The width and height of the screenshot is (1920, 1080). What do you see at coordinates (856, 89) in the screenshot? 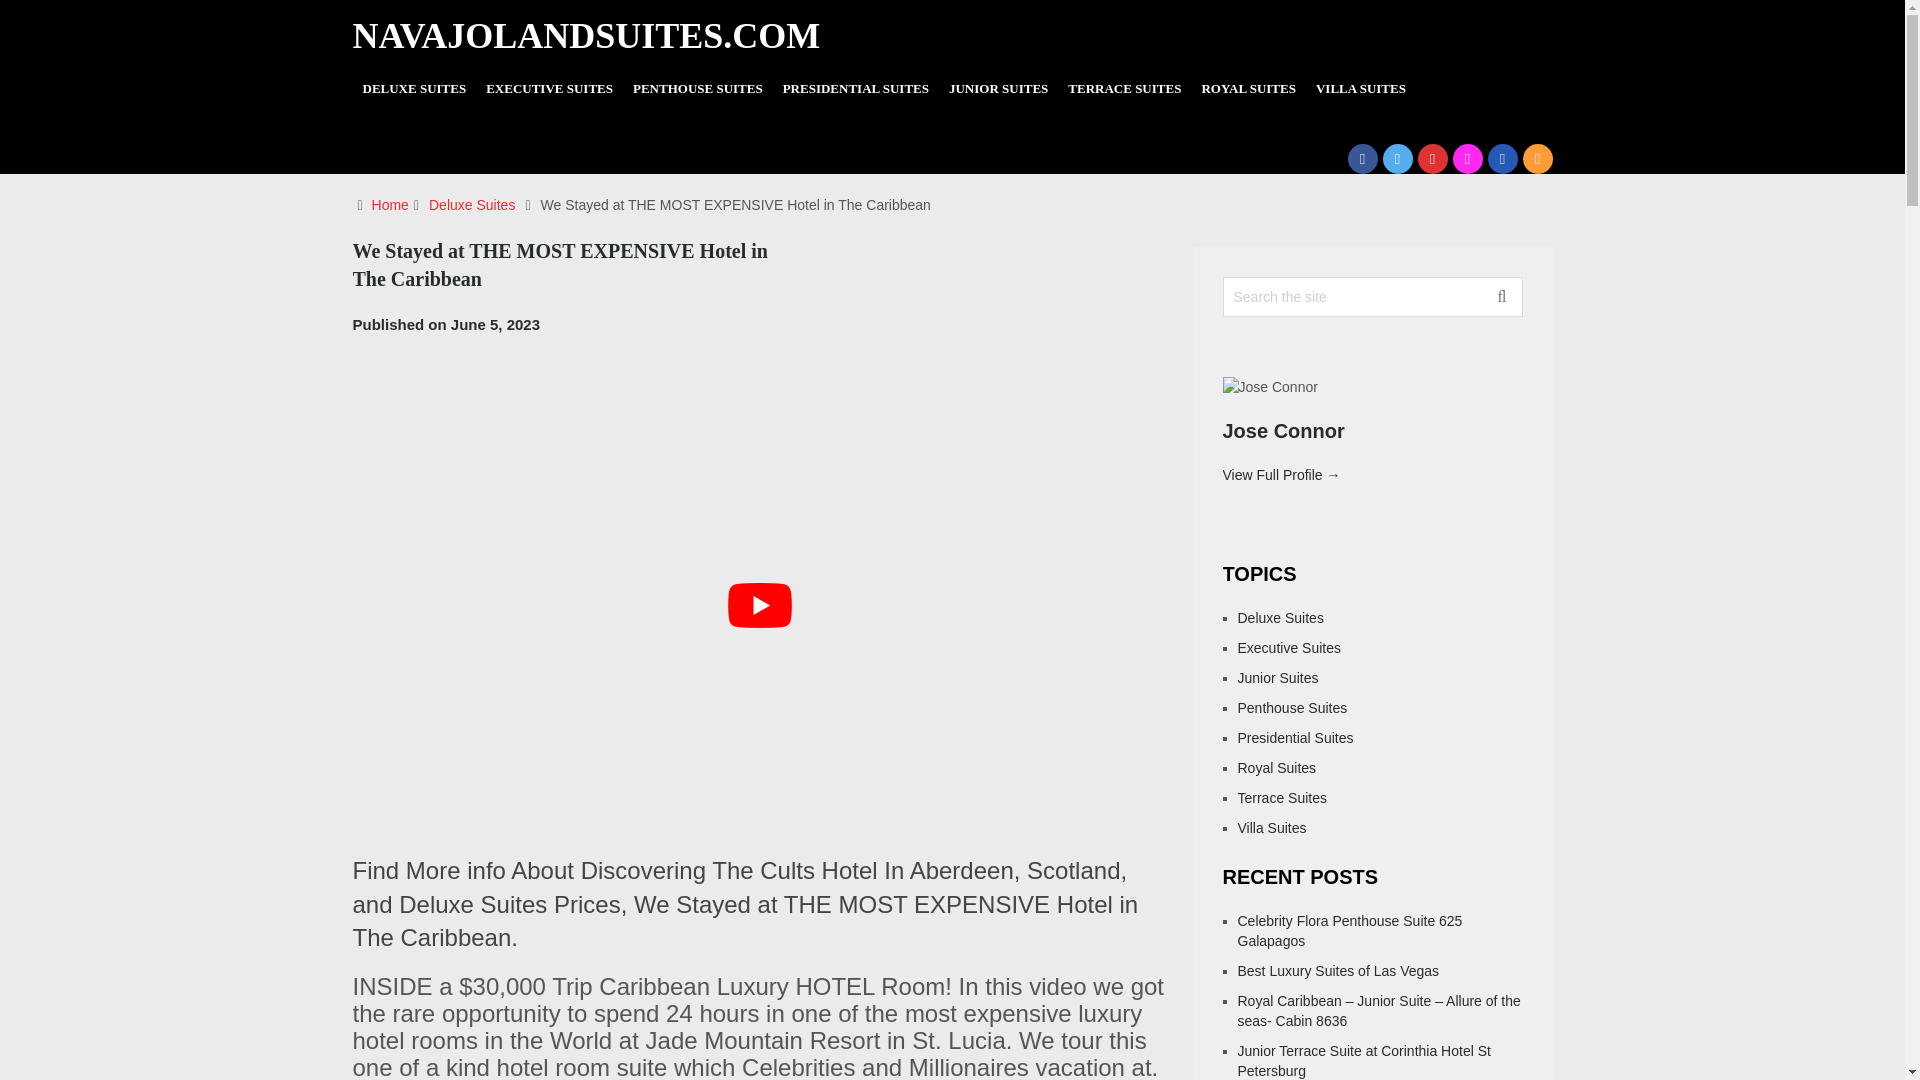
I see `PRESIDENTIAL SUITES` at bounding box center [856, 89].